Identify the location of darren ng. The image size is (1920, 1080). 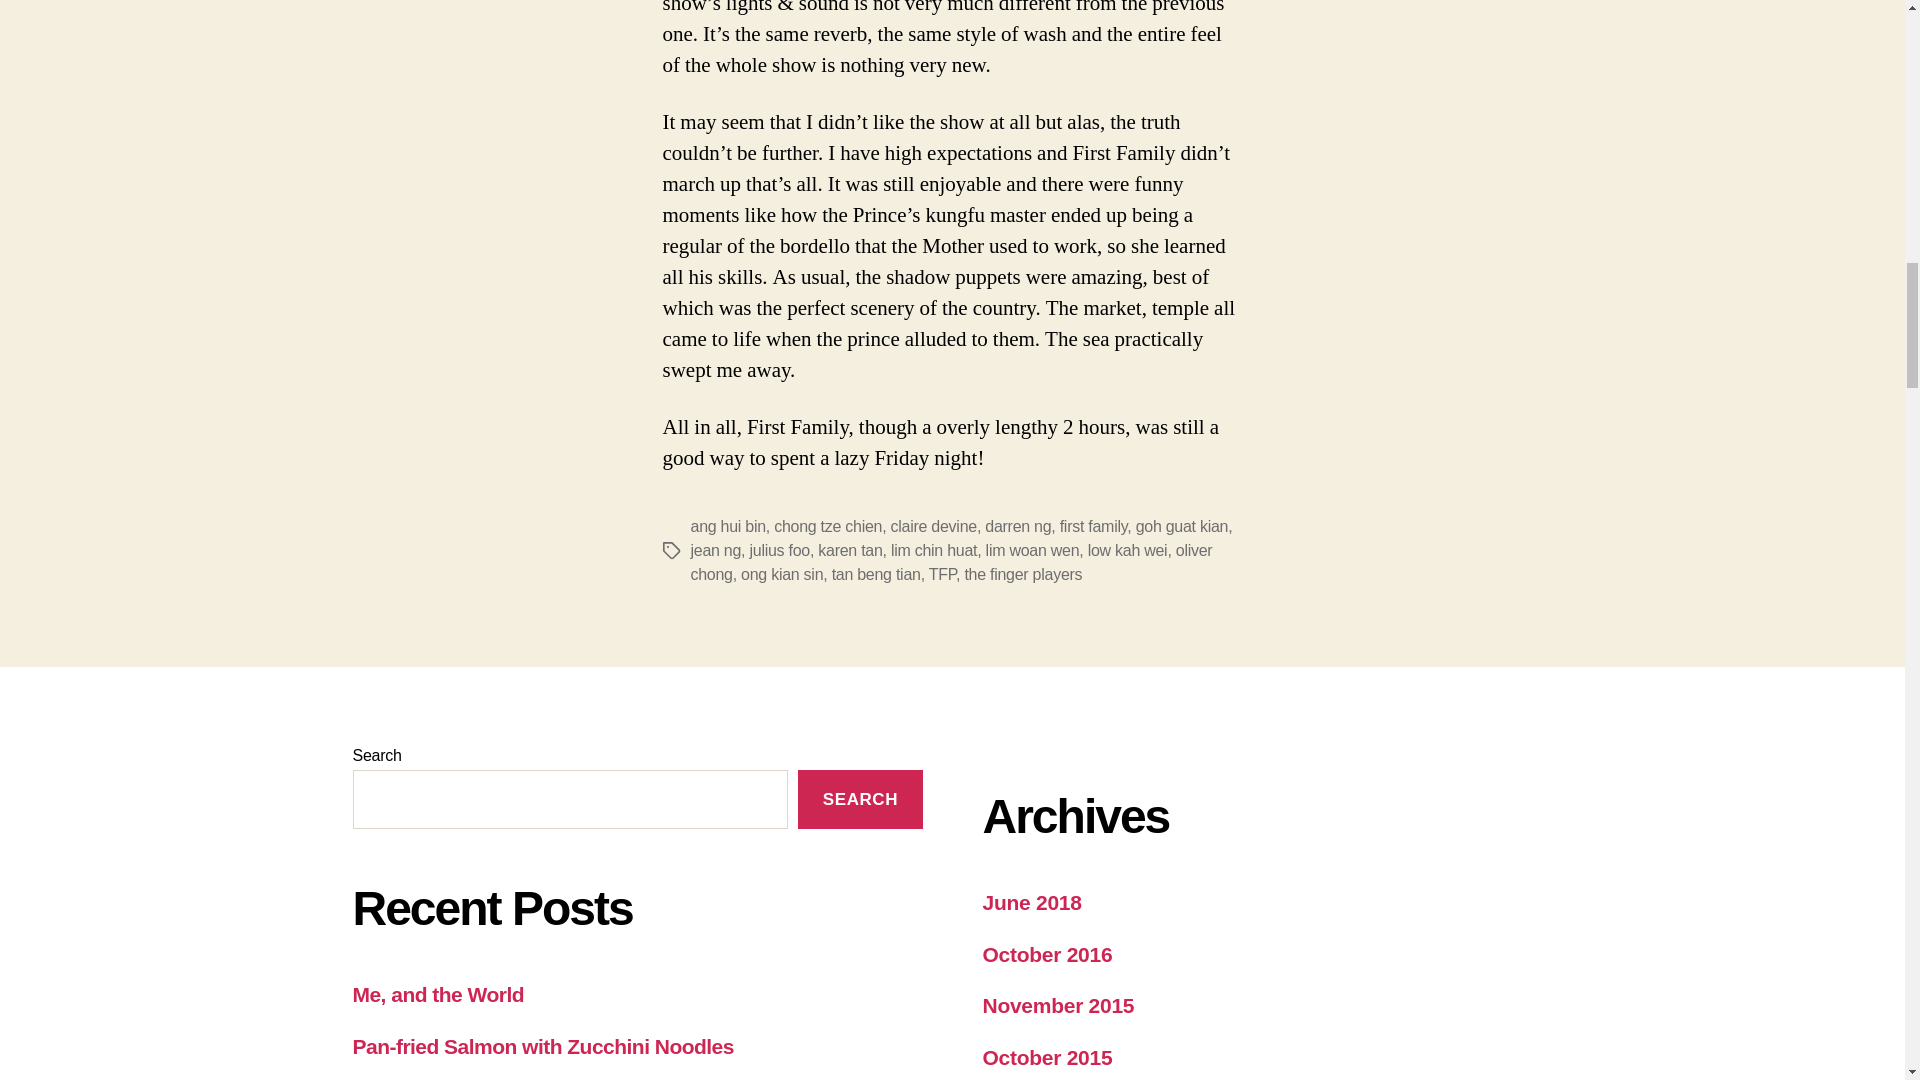
(1017, 526).